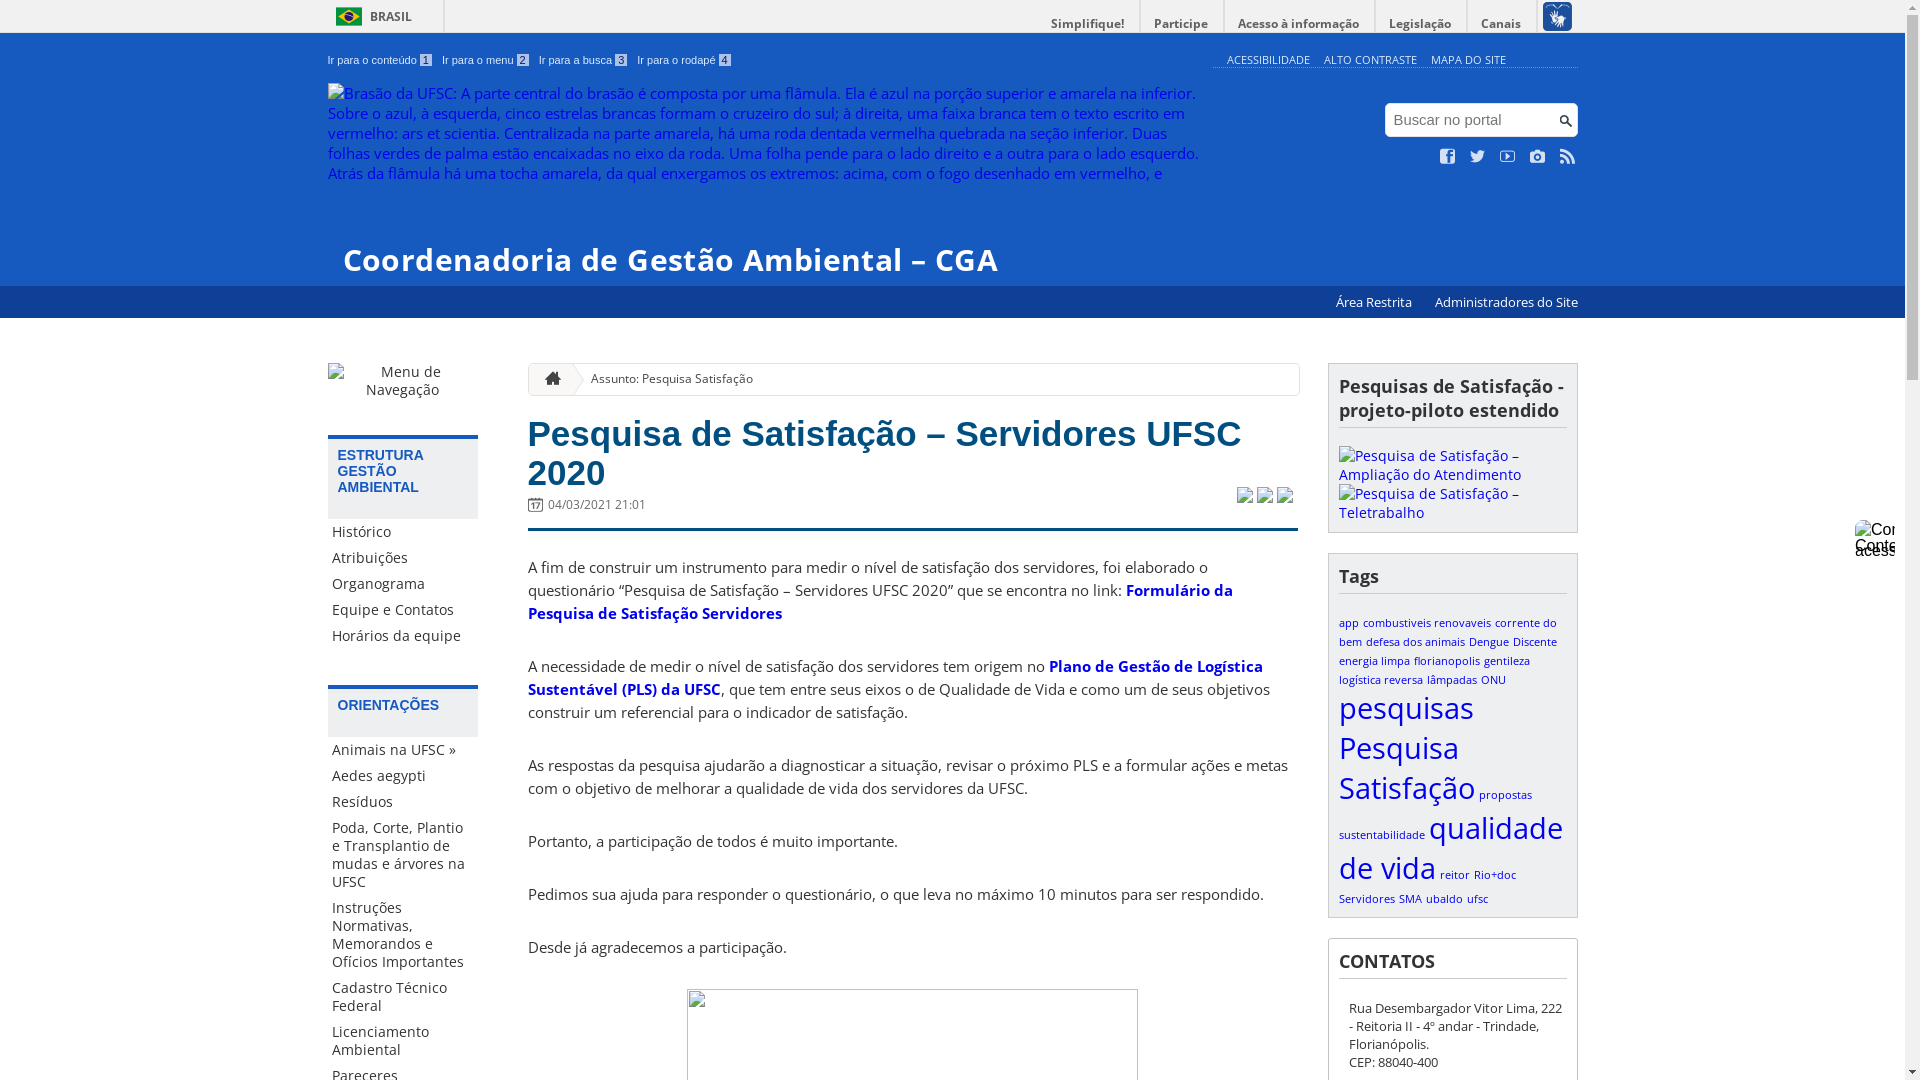  Describe the element at coordinates (1534, 642) in the screenshot. I see `Discente` at that location.